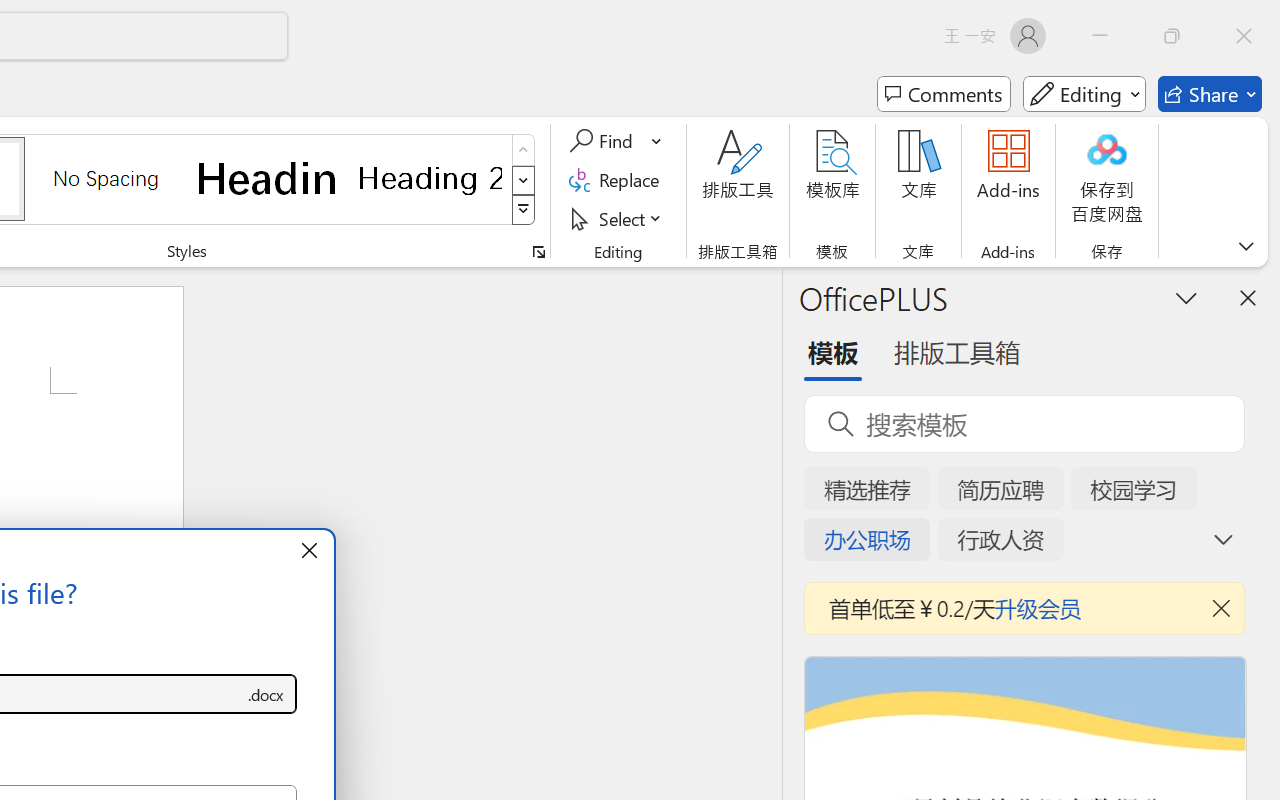 The height and width of the screenshot is (800, 1280). I want to click on Share, so click(1210, 94).